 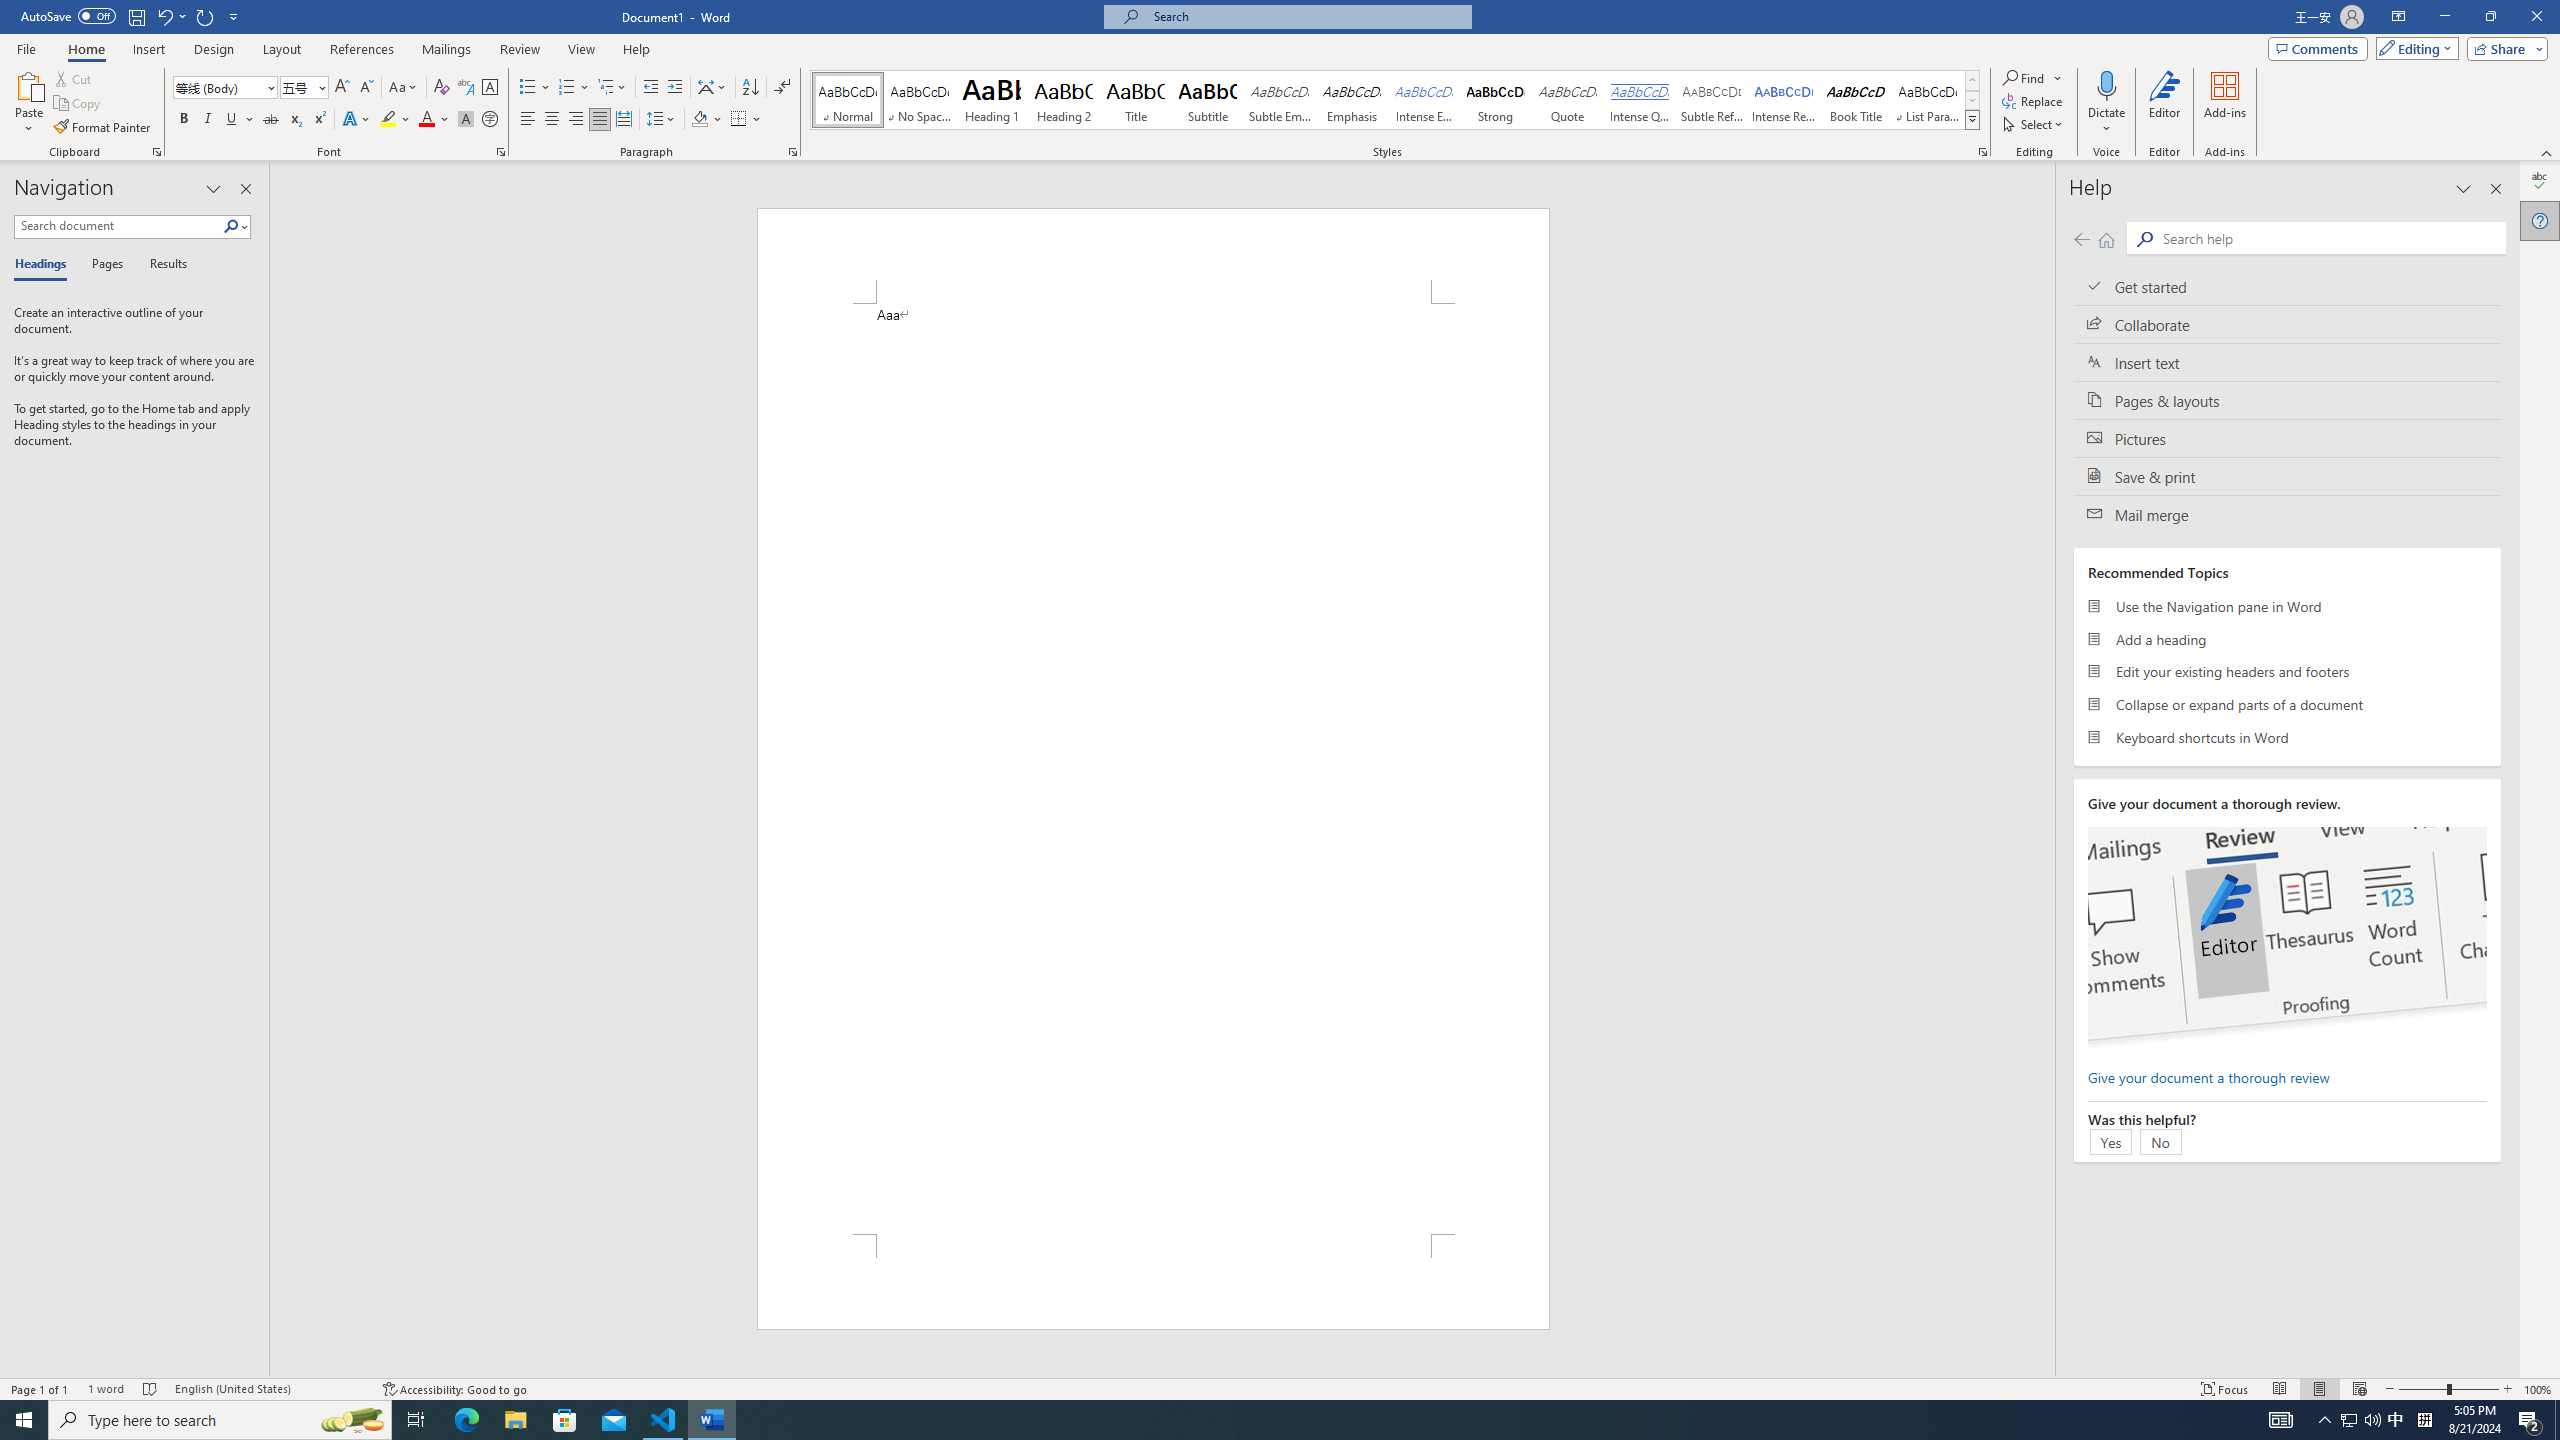 I want to click on Increase Indent, so click(x=674, y=88).